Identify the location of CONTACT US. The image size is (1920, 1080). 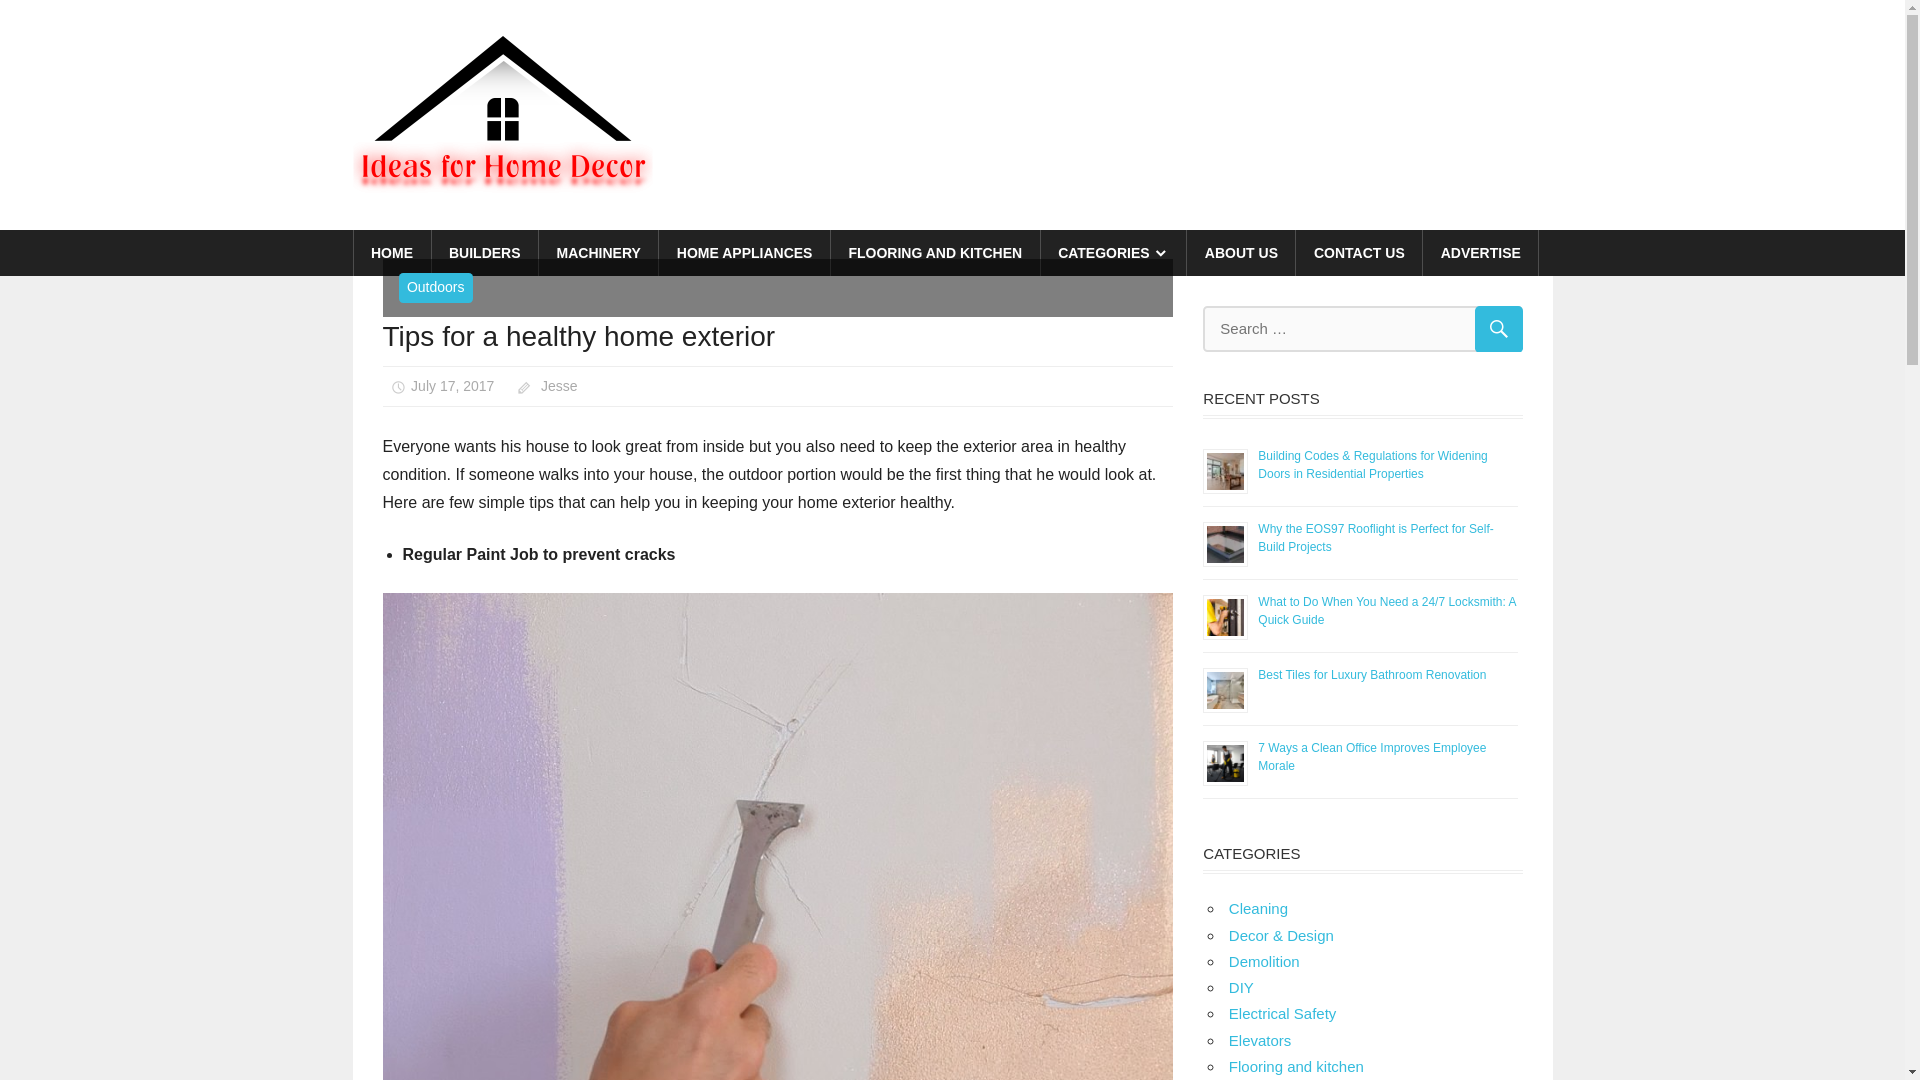
(1359, 253).